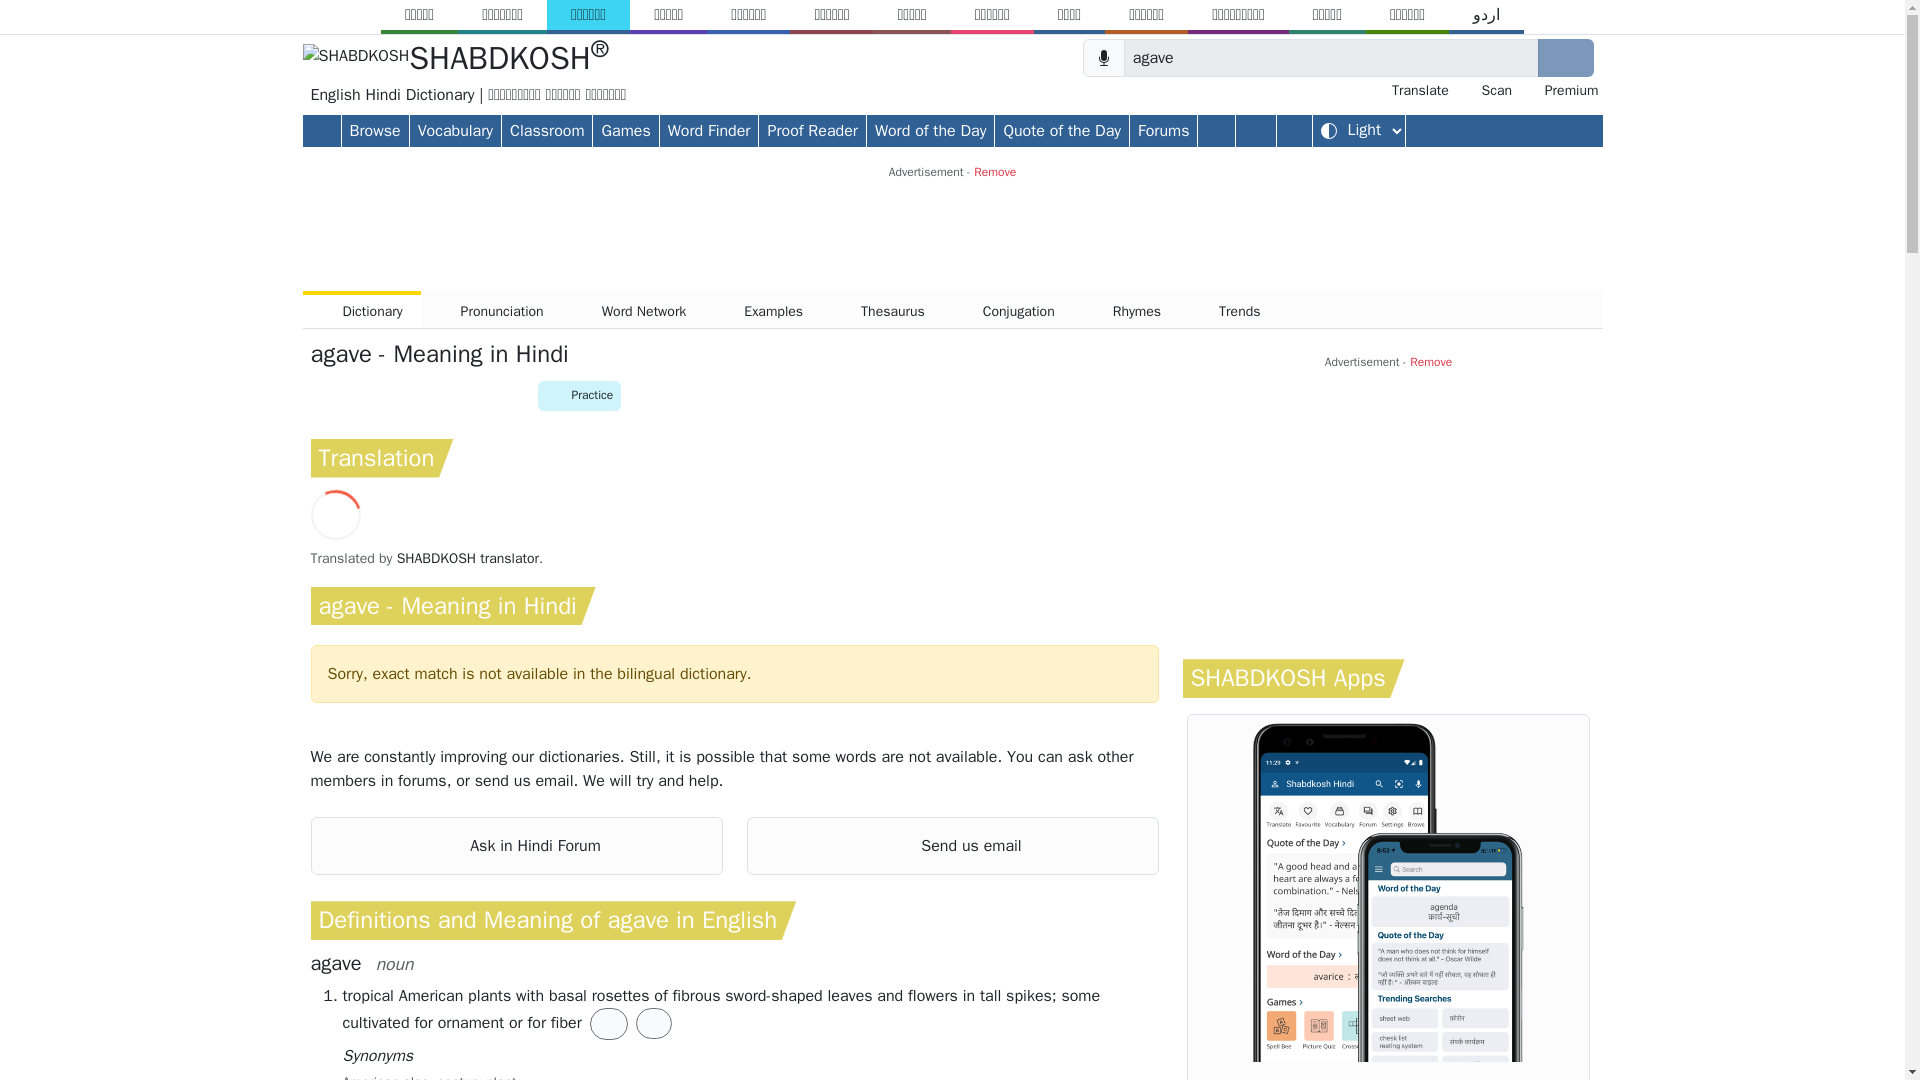 This screenshot has width=1920, height=1080. I want to click on English Hindi Dictionary and Translation, so click(508, 58).